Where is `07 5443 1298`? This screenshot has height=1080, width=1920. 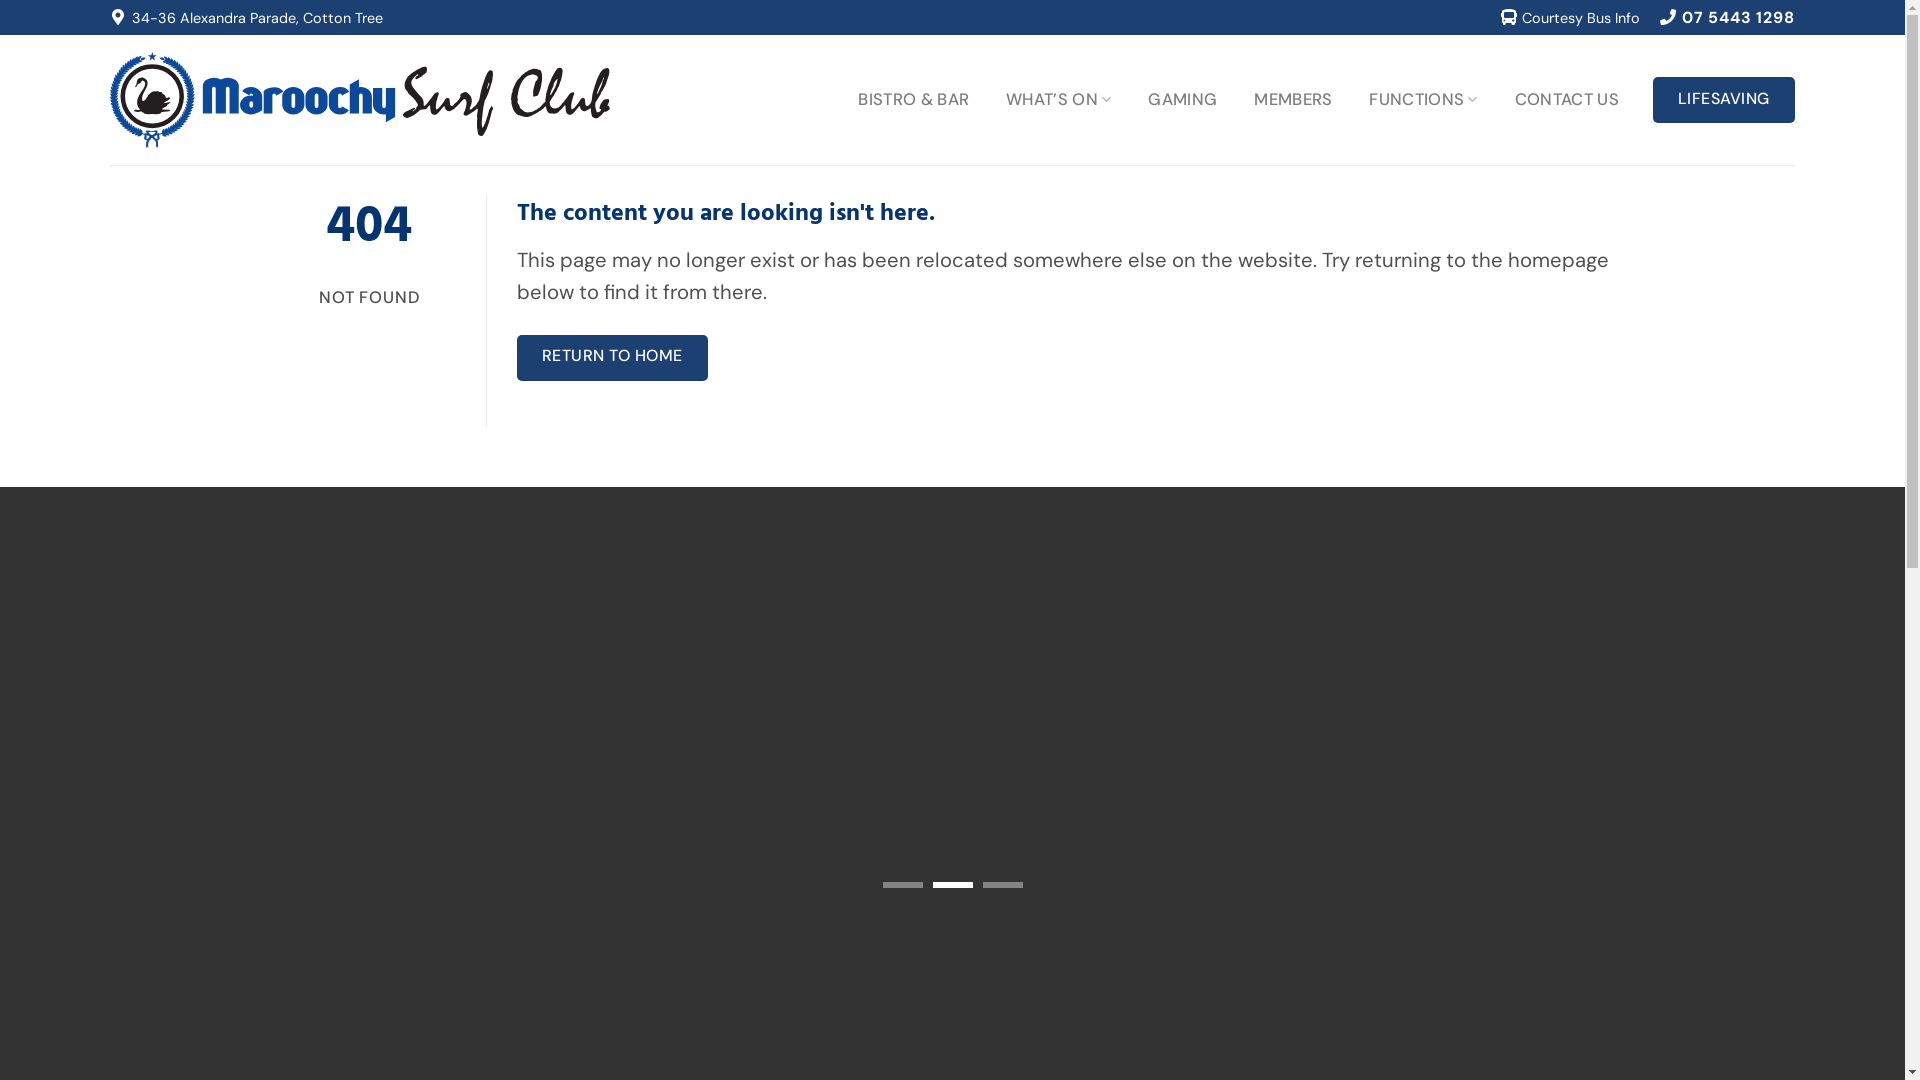
07 5443 1298 is located at coordinates (1728, 18).